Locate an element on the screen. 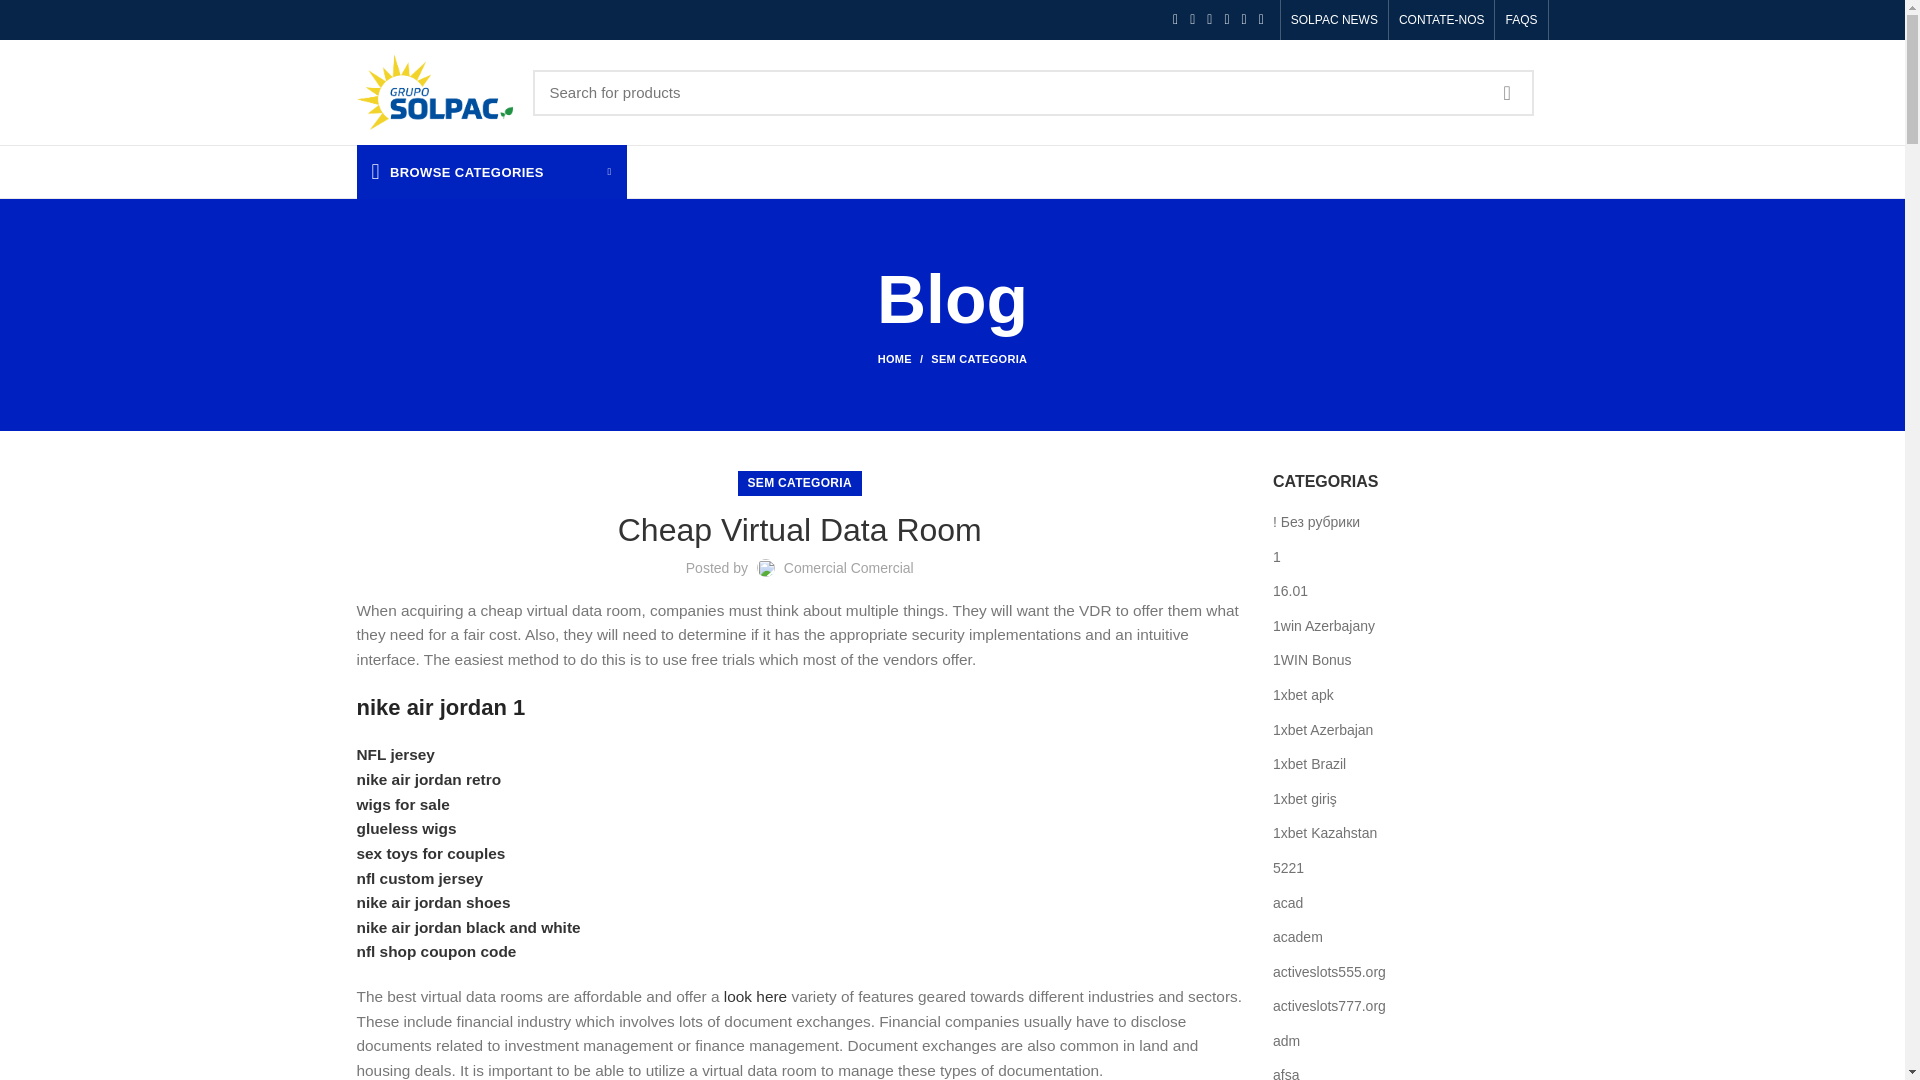 The width and height of the screenshot is (1920, 1080). sex toys for couples is located at coordinates (430, 852).